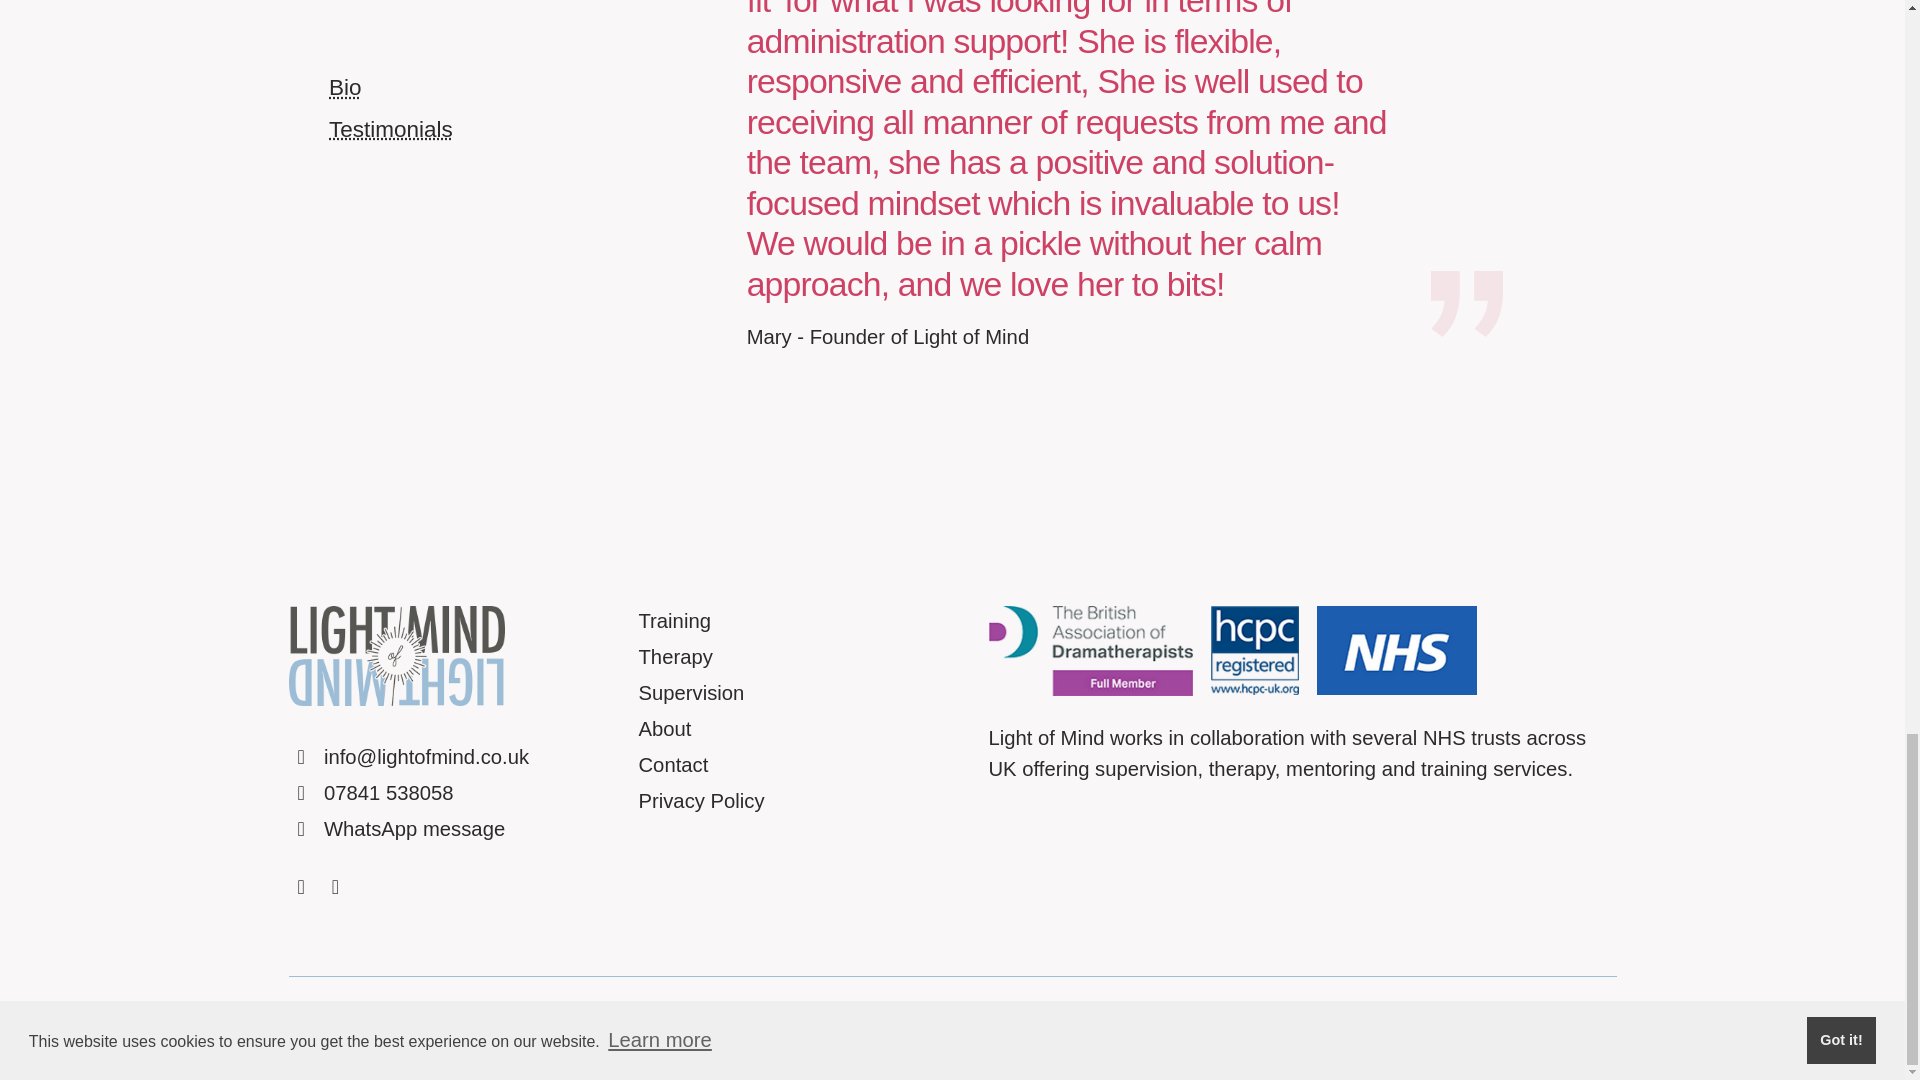 This screenshot has width=1920, height=1080. I want to click on Supervision, so click(690, 692).